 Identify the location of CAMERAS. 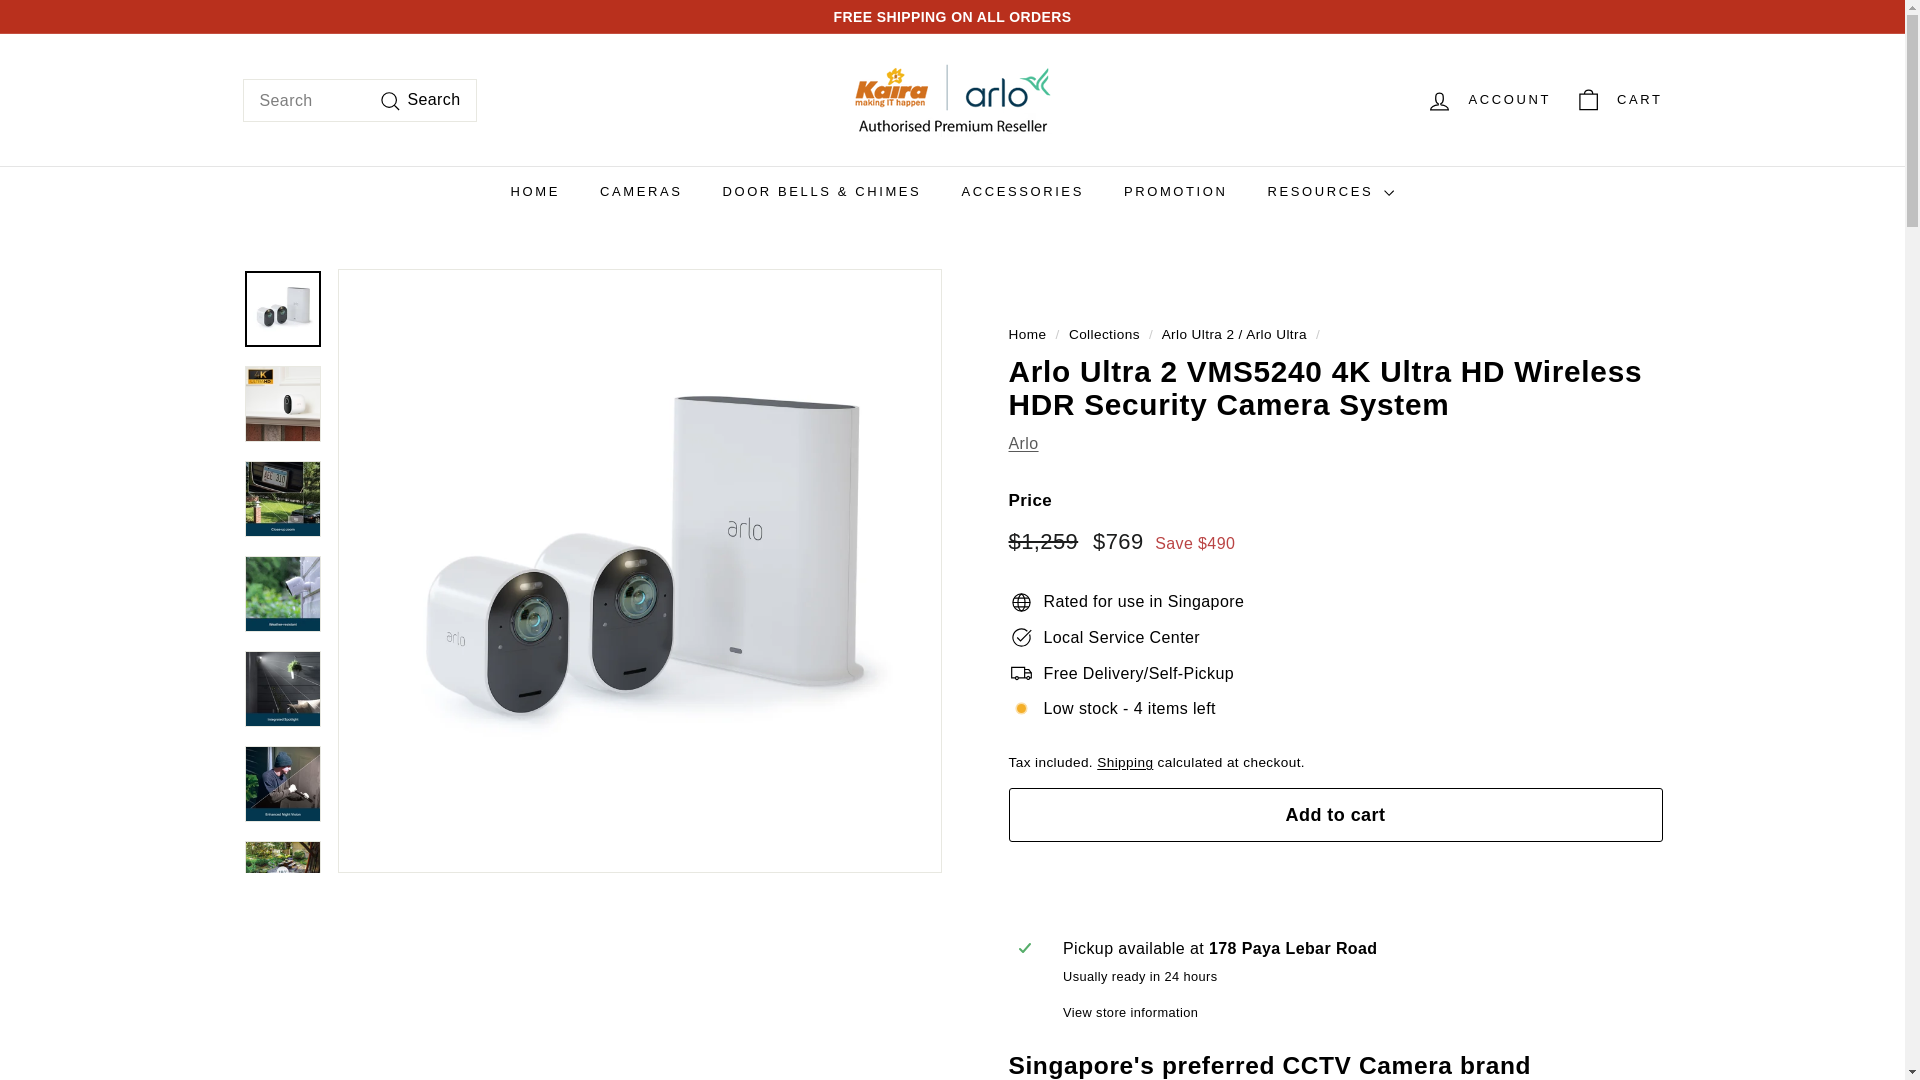
(640, 192).